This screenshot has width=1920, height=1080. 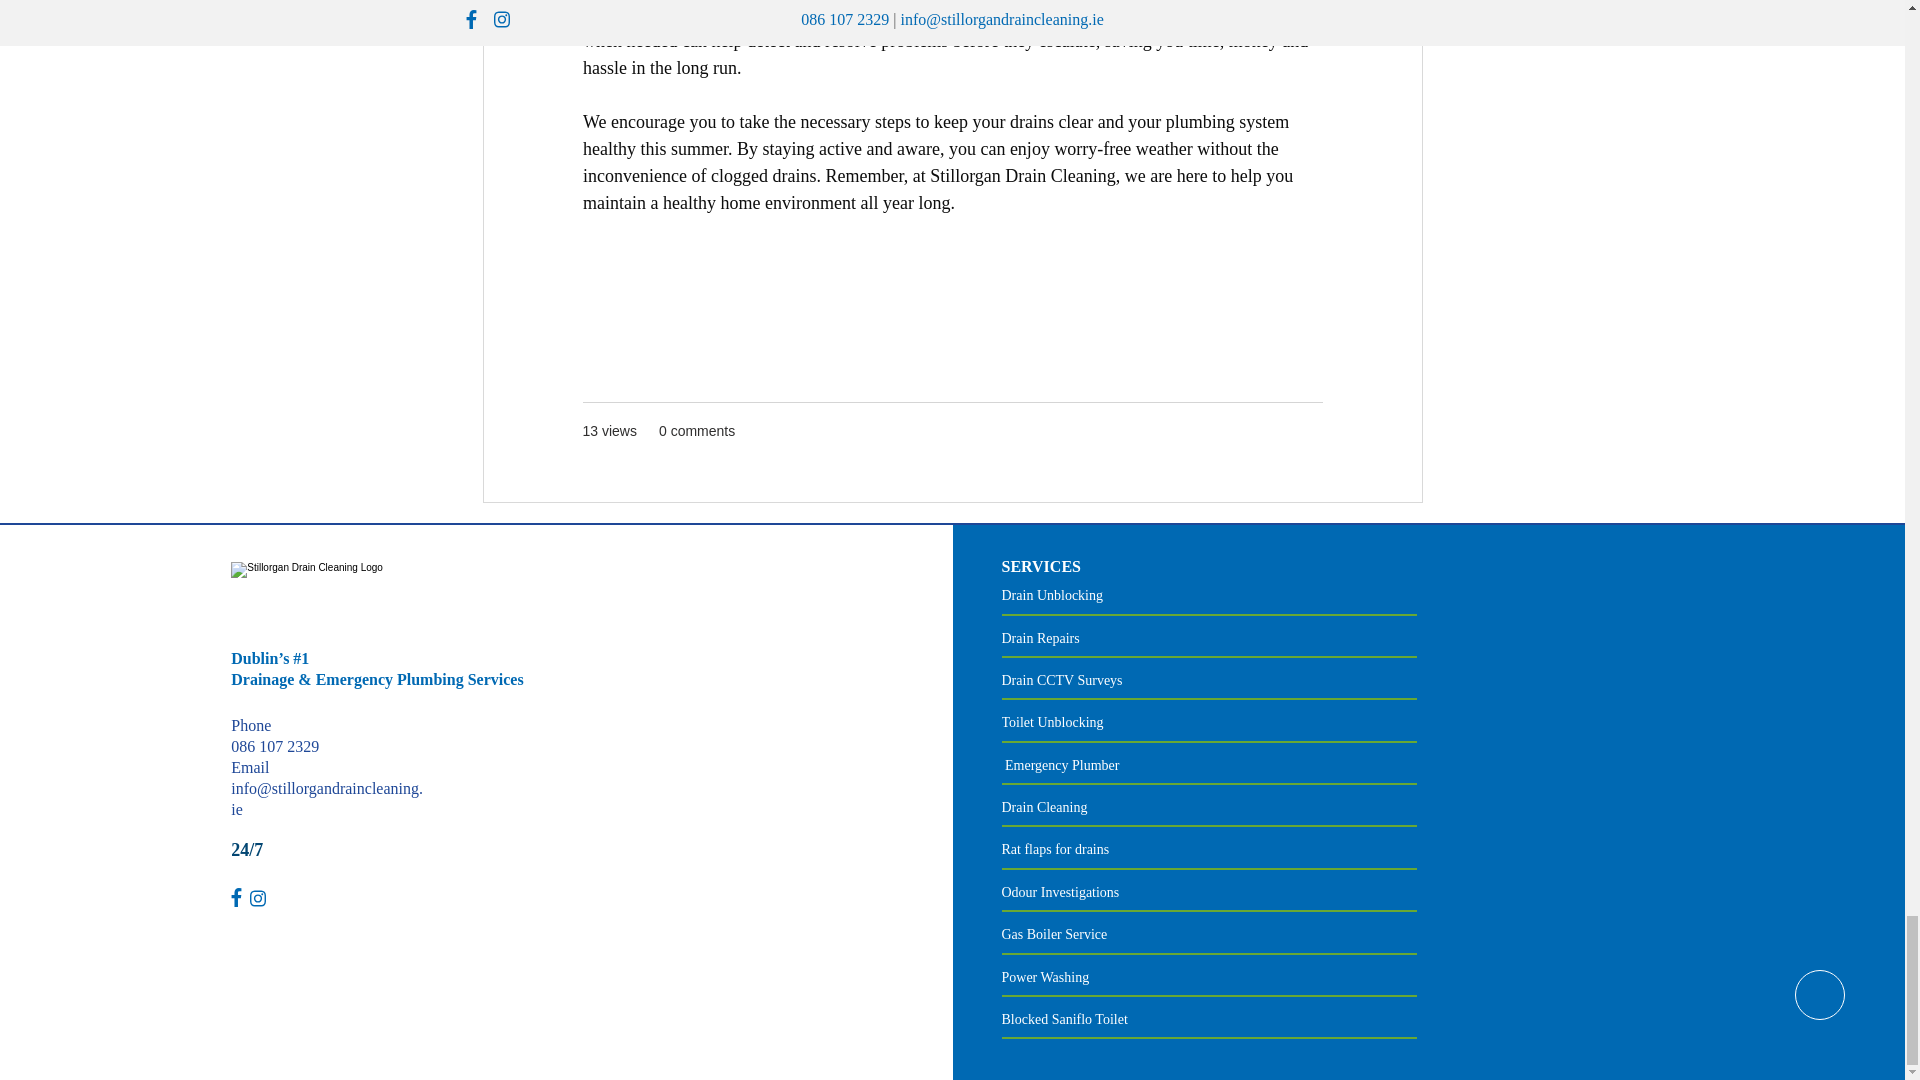 What do you see at coordinates (1062, 680) in the screenshot?
I see `Drain CCTV Surveys` at bounding box center [1062, 680].